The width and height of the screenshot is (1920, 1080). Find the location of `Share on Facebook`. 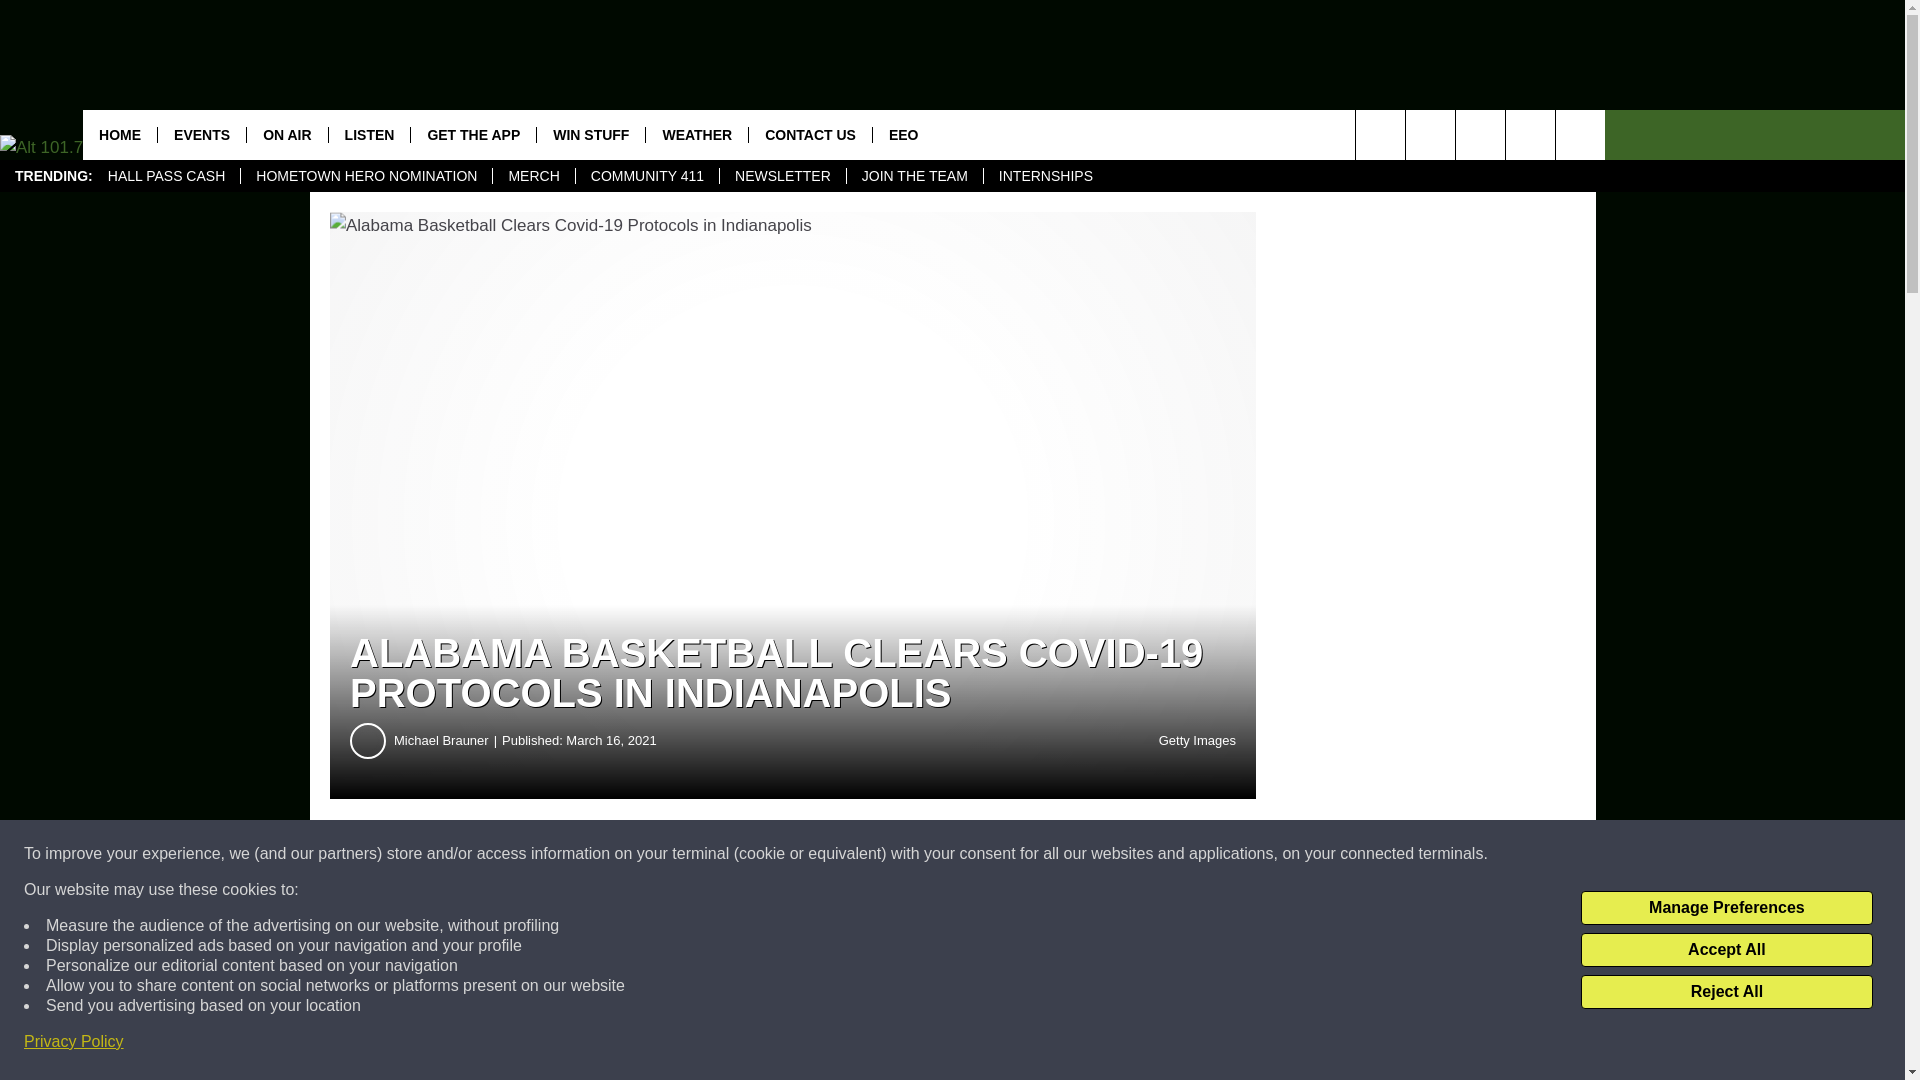

Share on Facebook is located at coordinates (608, 854).